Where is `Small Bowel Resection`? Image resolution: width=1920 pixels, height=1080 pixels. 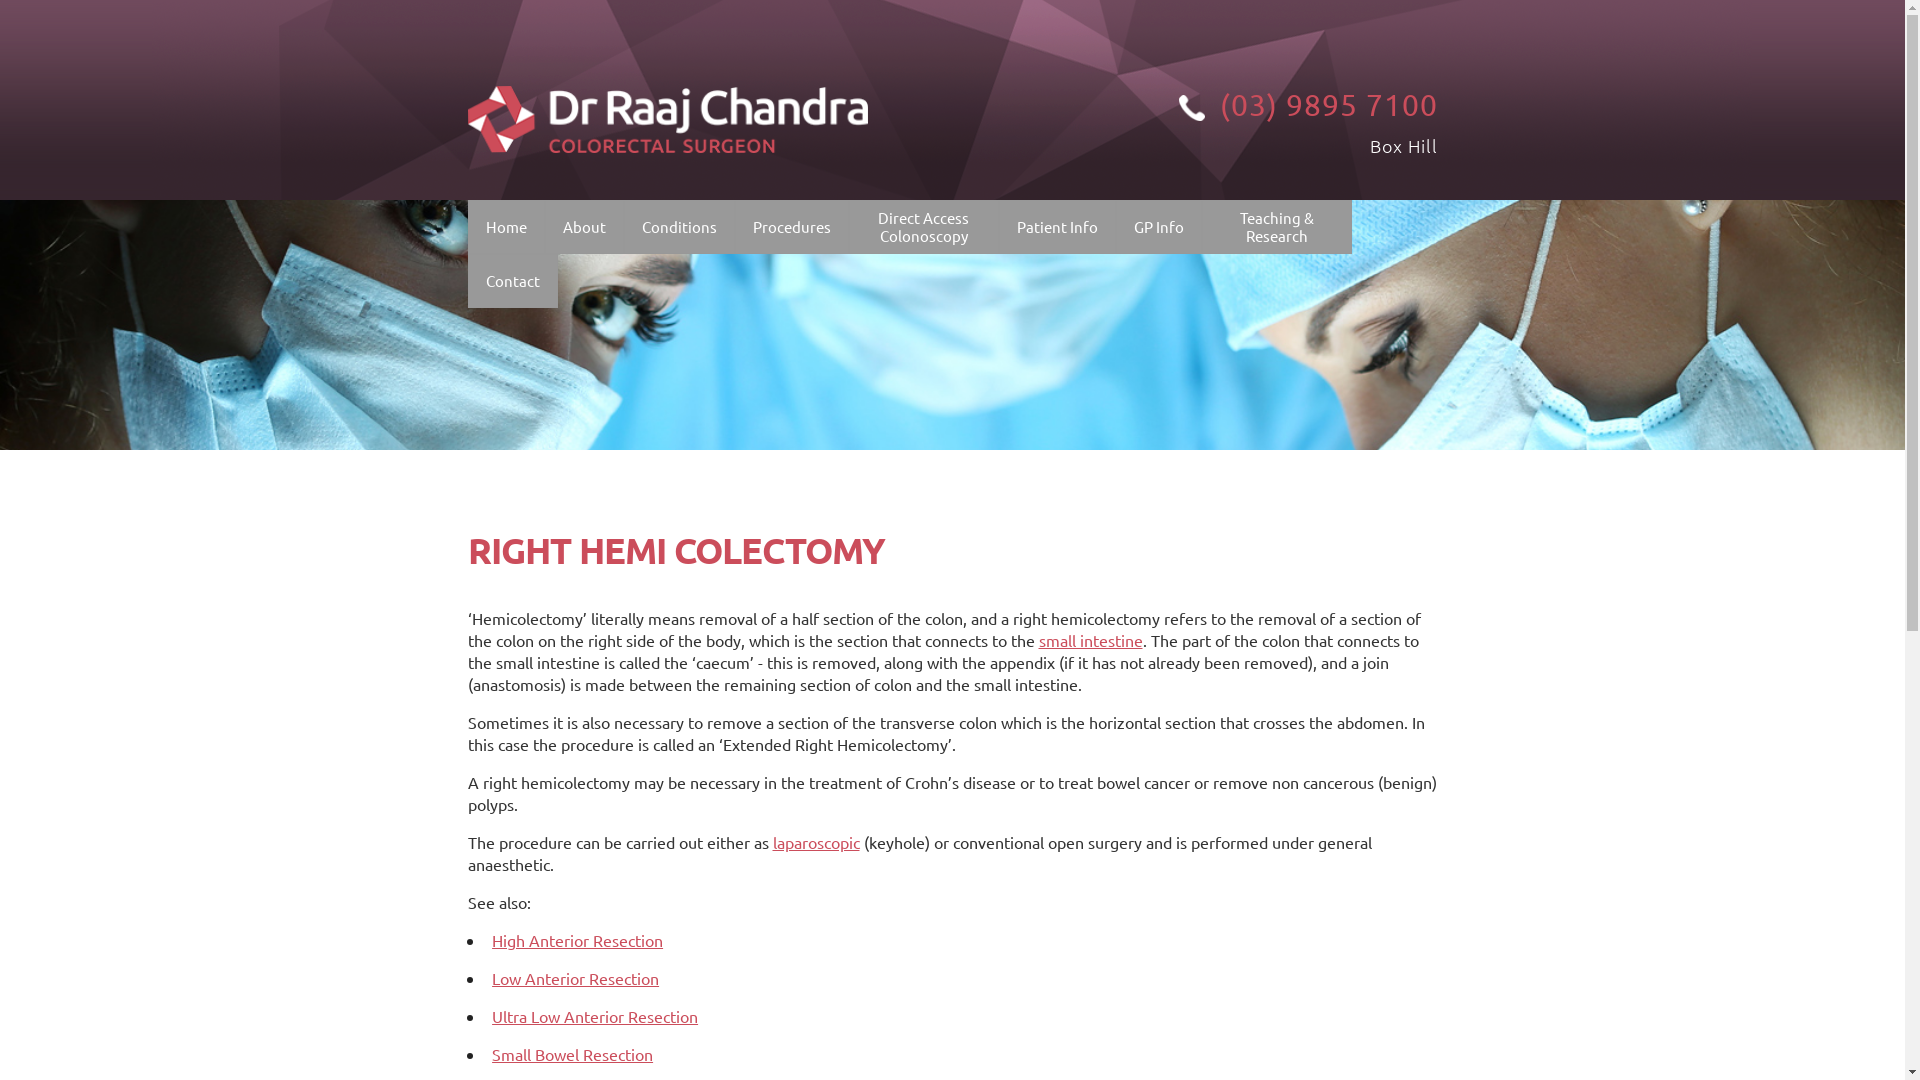
Small Bowel Resection is located at coordinates (572, 1054).